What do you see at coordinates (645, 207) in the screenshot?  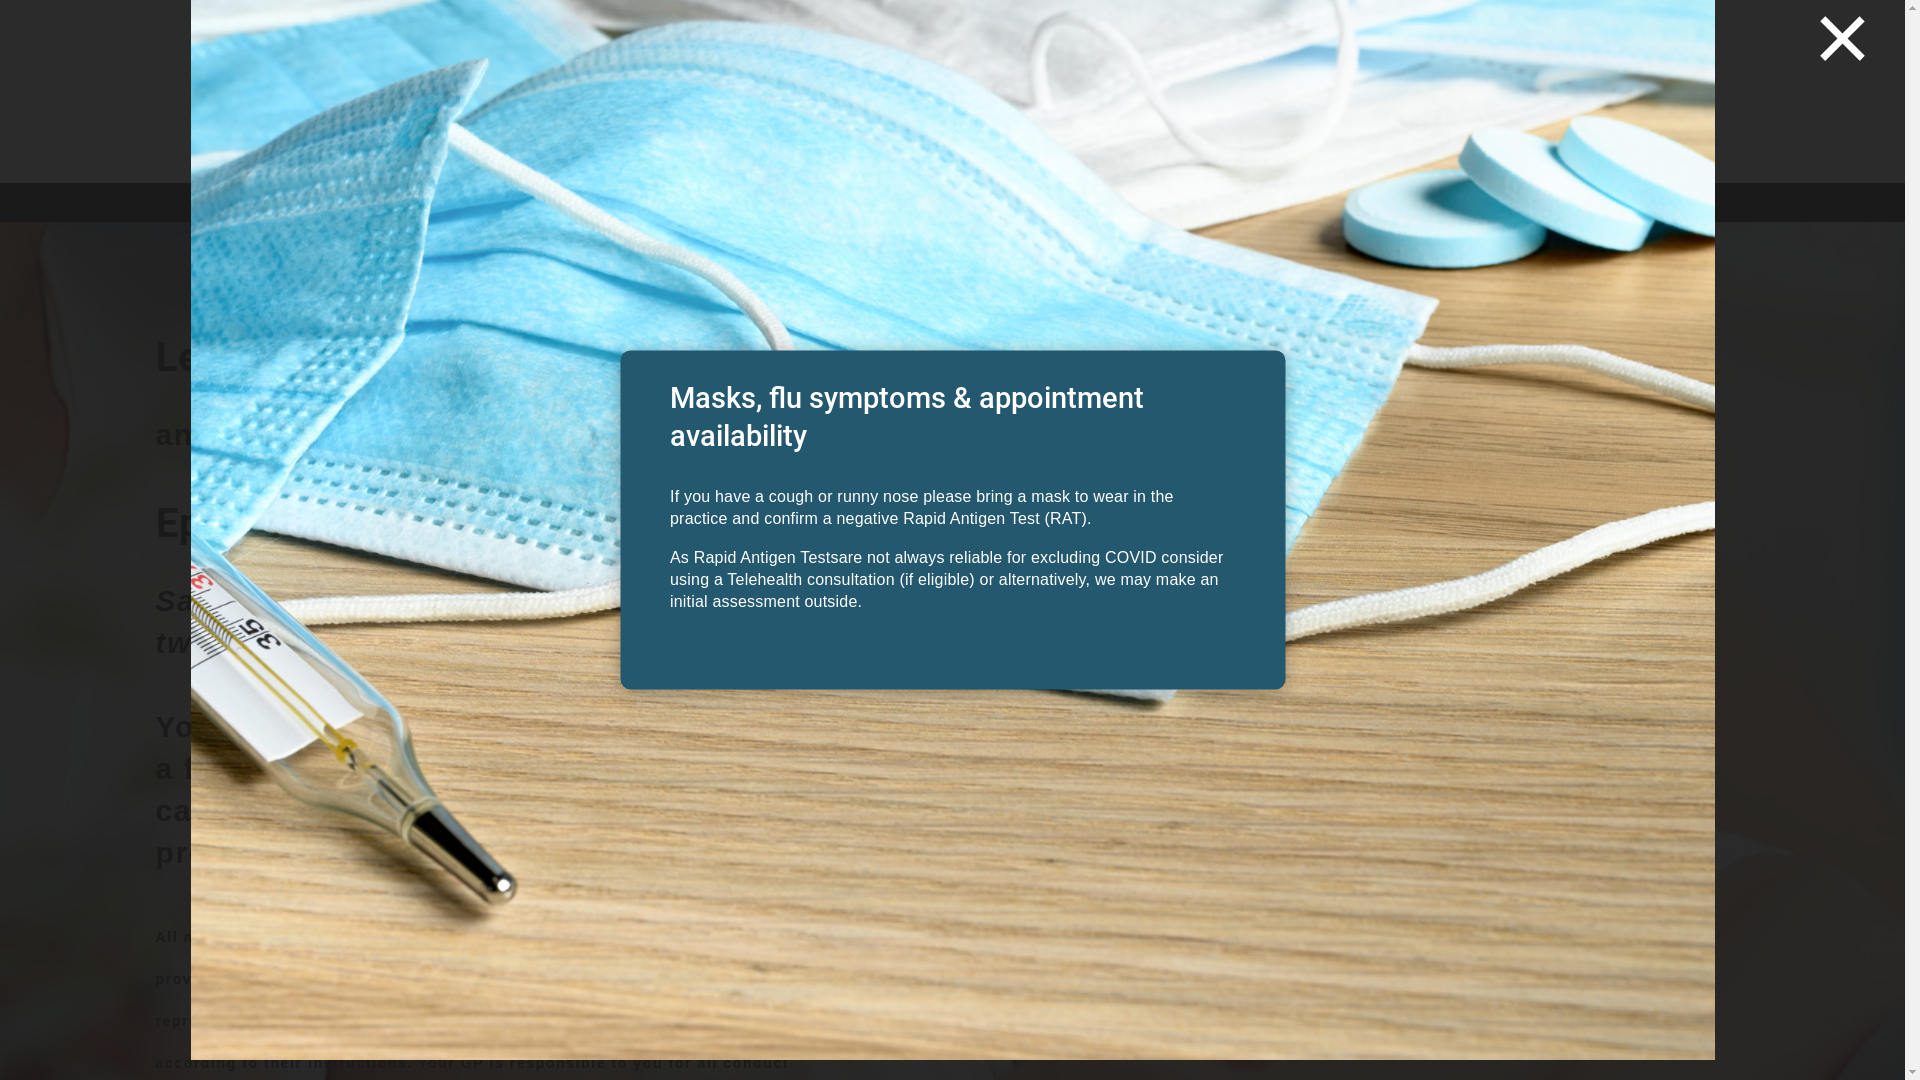 I see `Services` at bounding box center [645, 207].